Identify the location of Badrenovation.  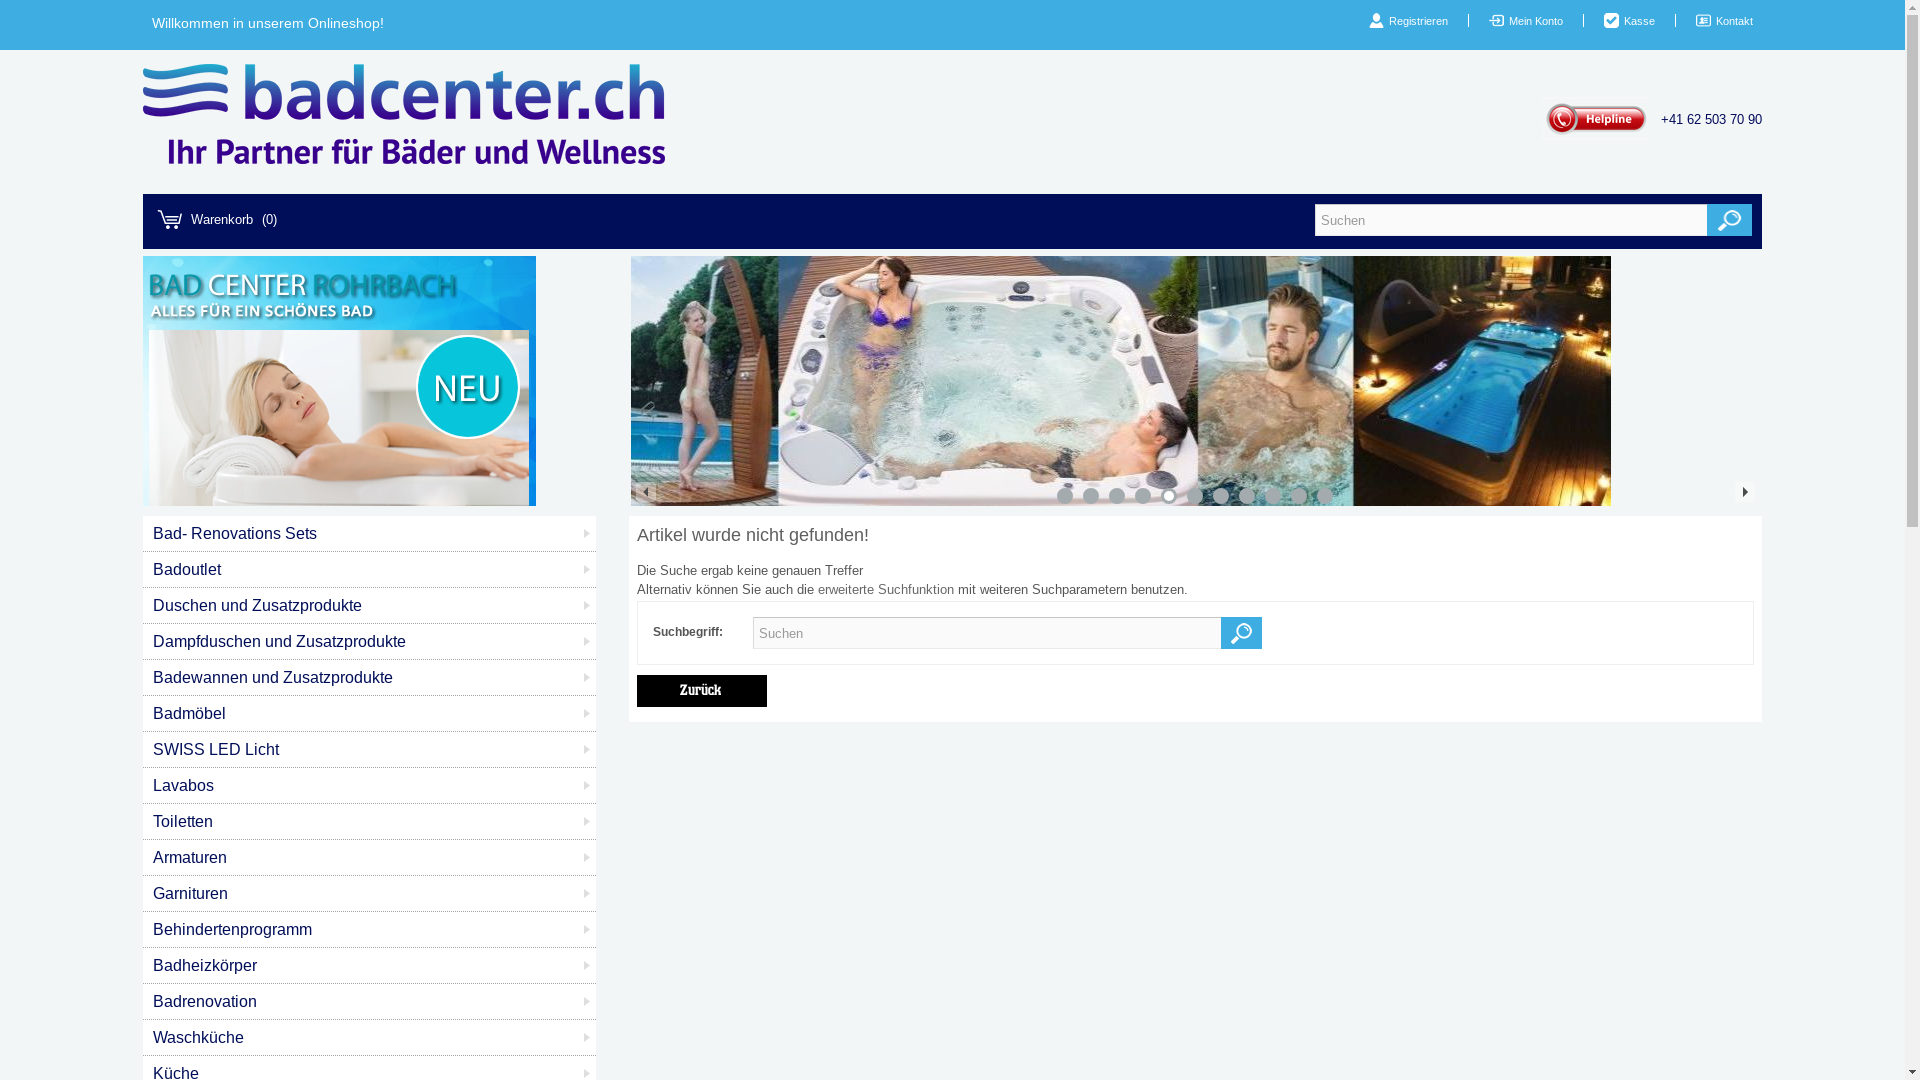
(370, 1002).